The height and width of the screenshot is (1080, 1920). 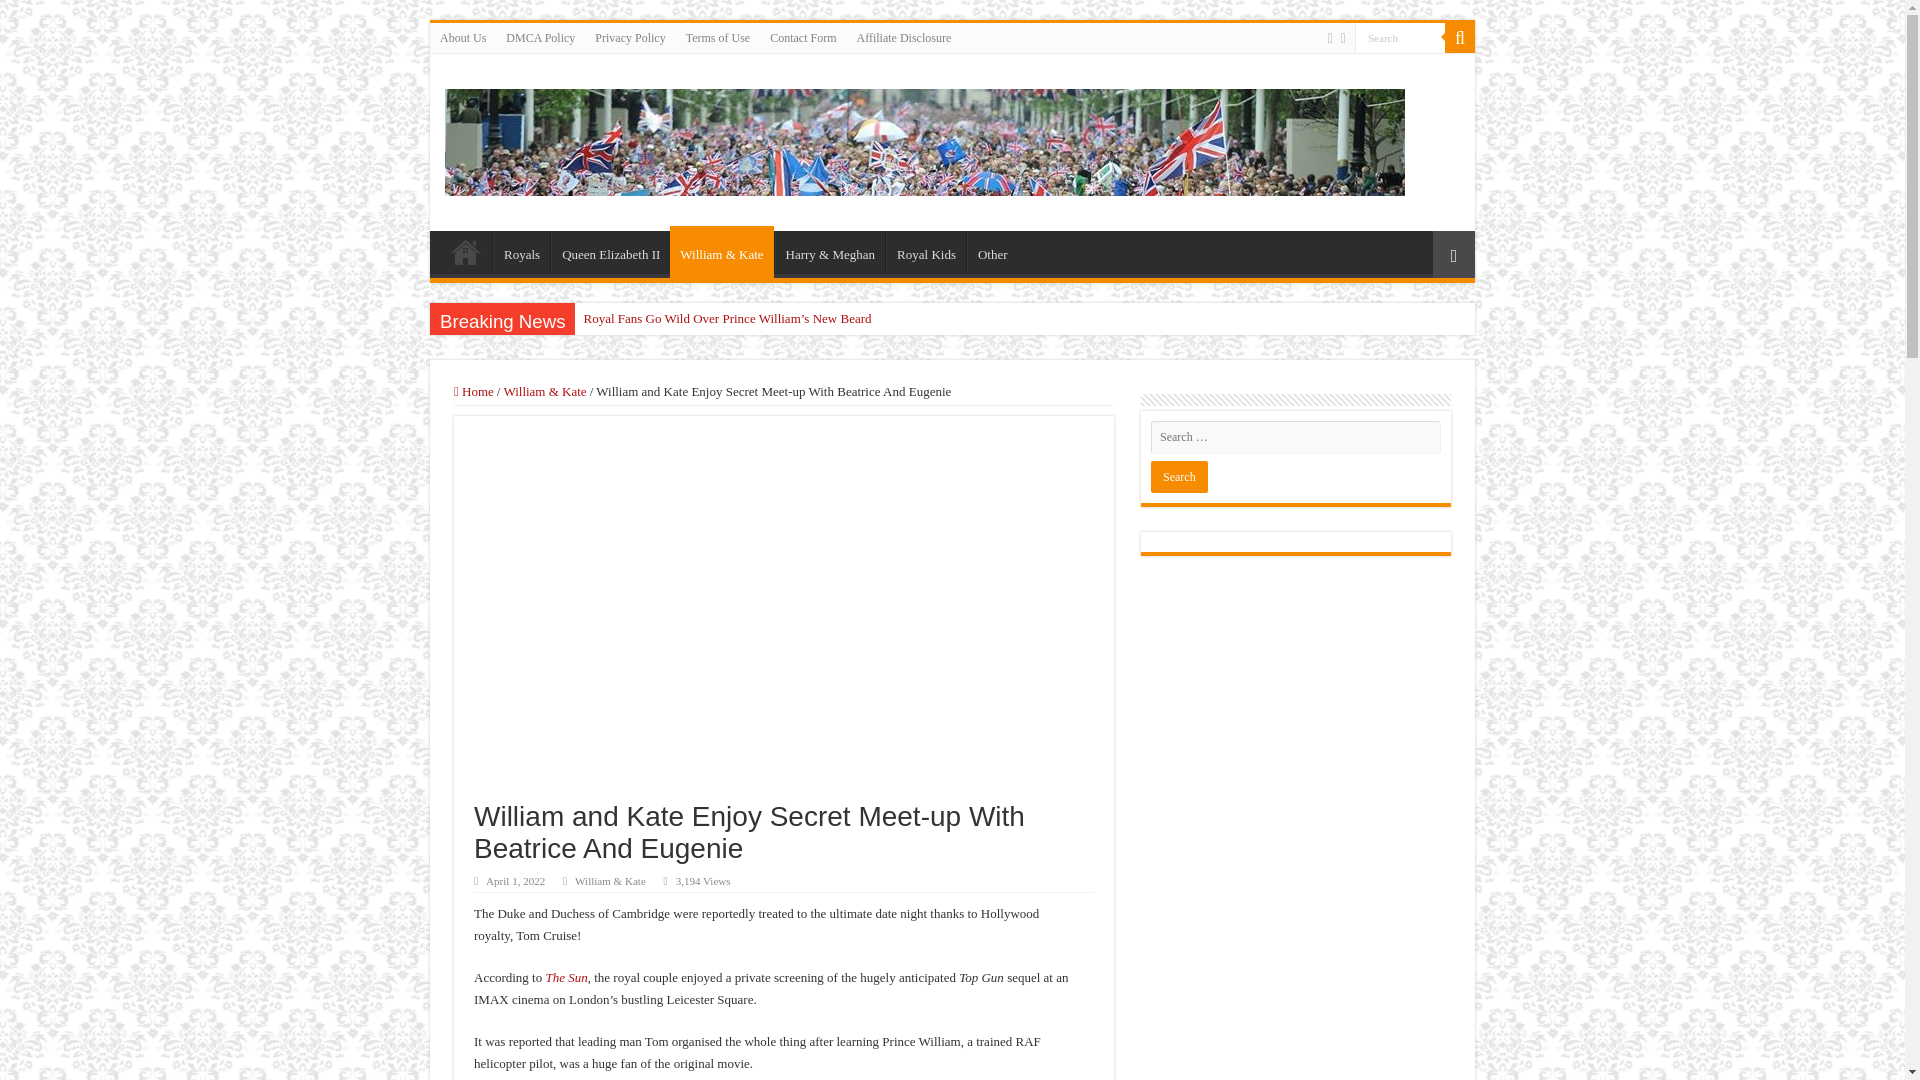 I want to click on Home, so click(x=465, y=252).